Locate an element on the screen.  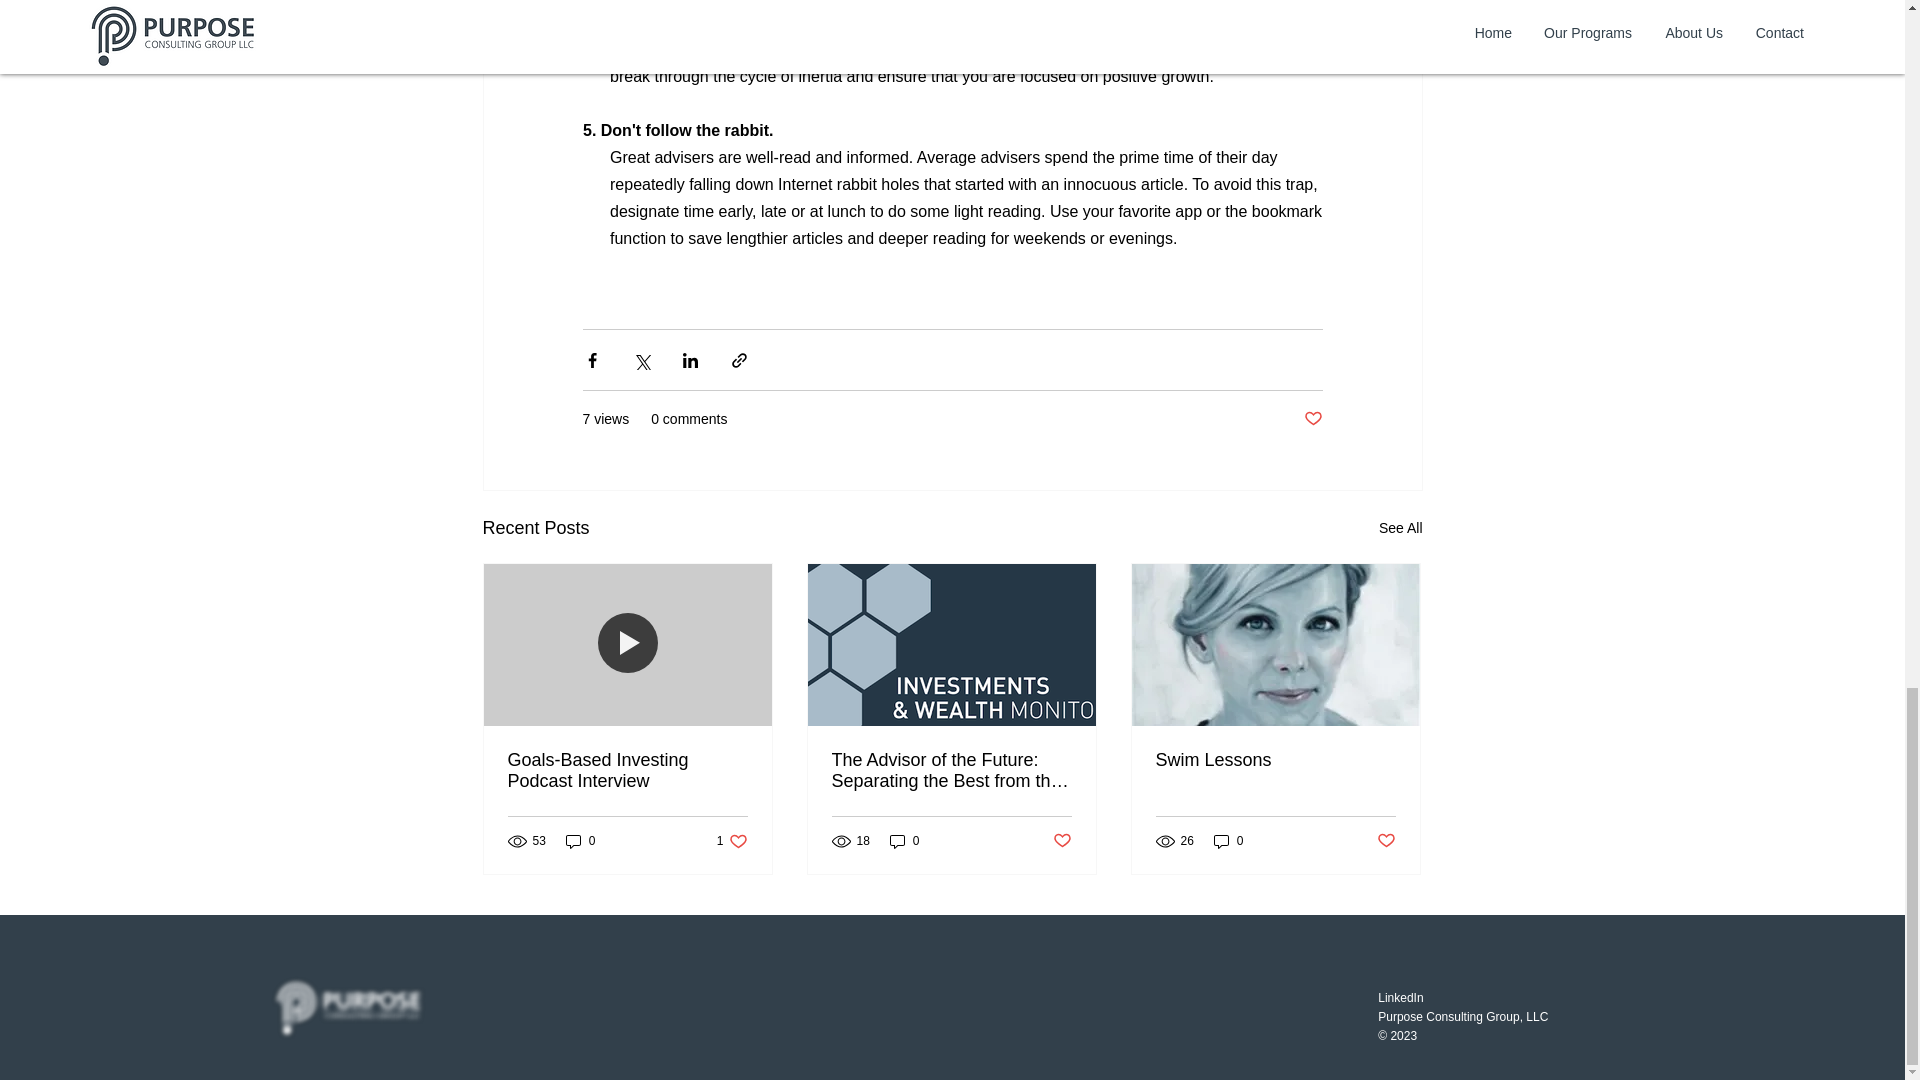
0 is located at coordinates (580, 840).